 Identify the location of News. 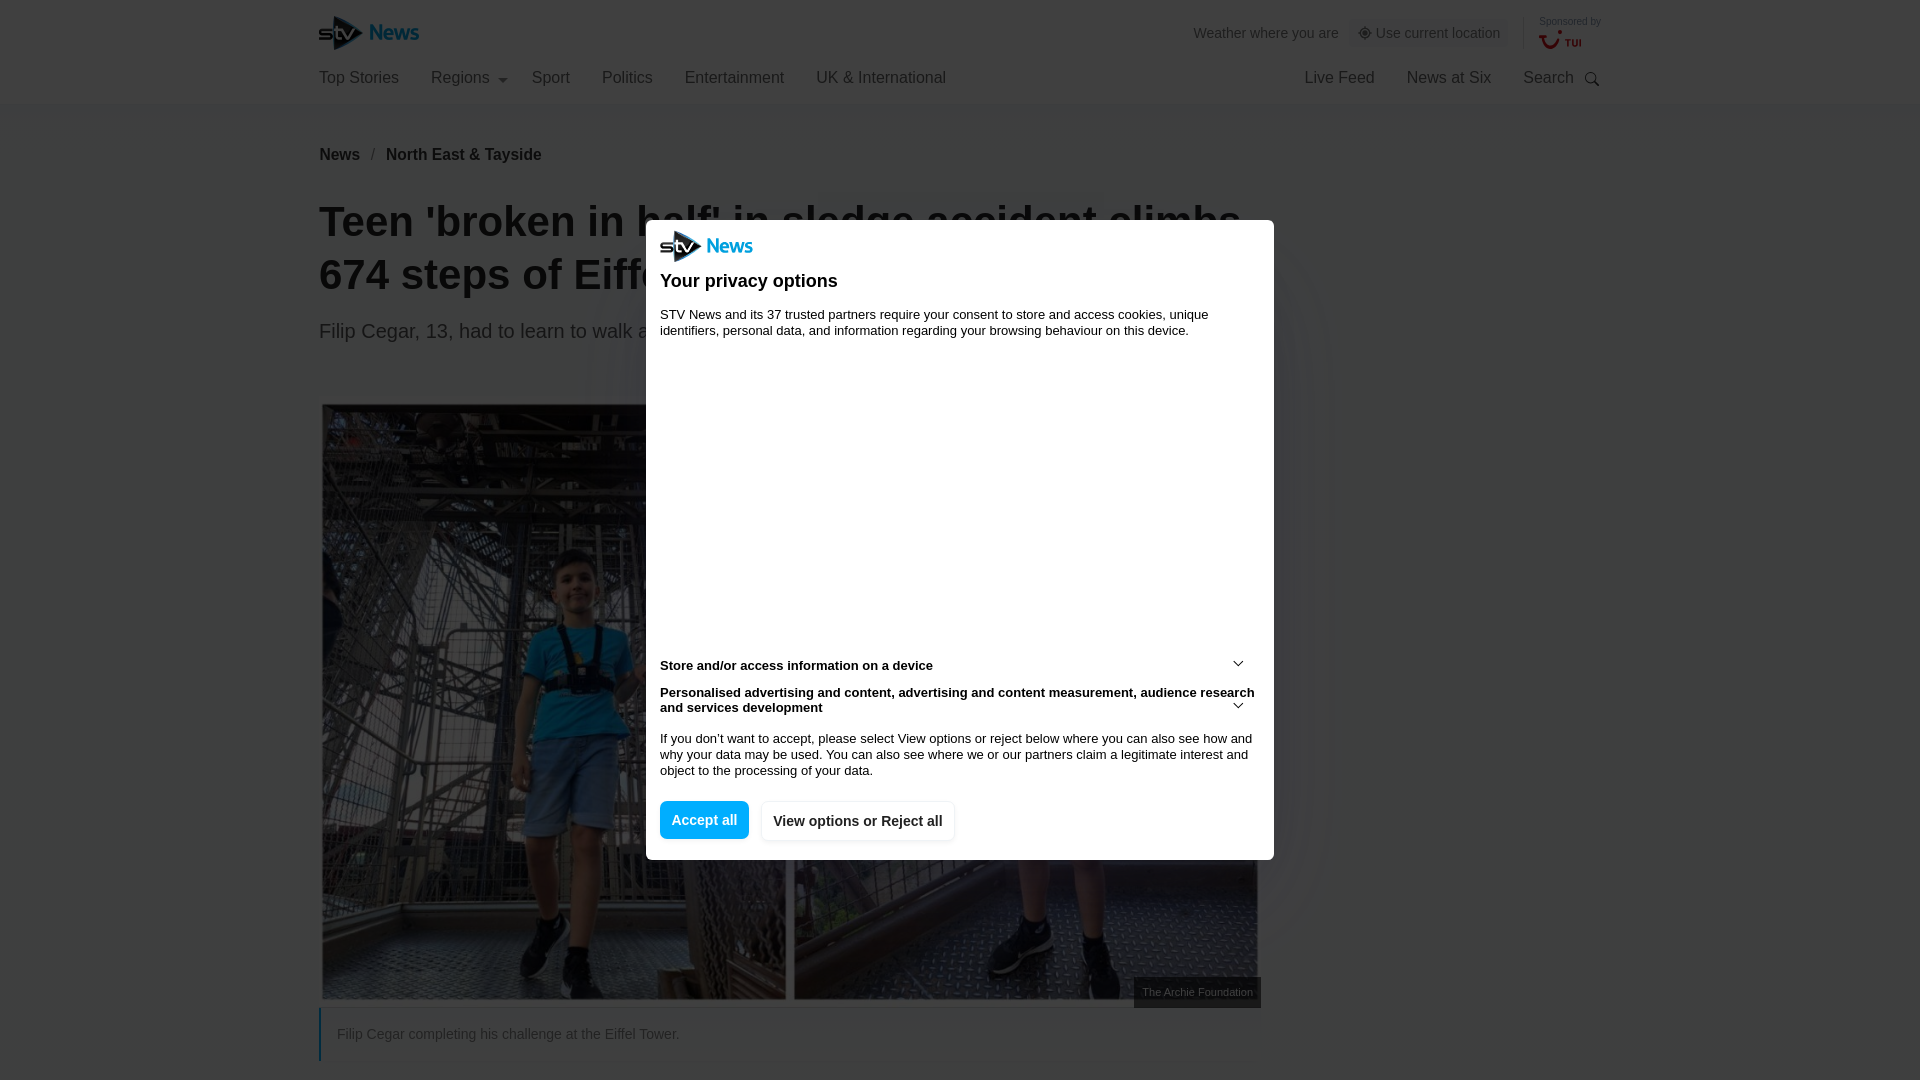
(339, 154).